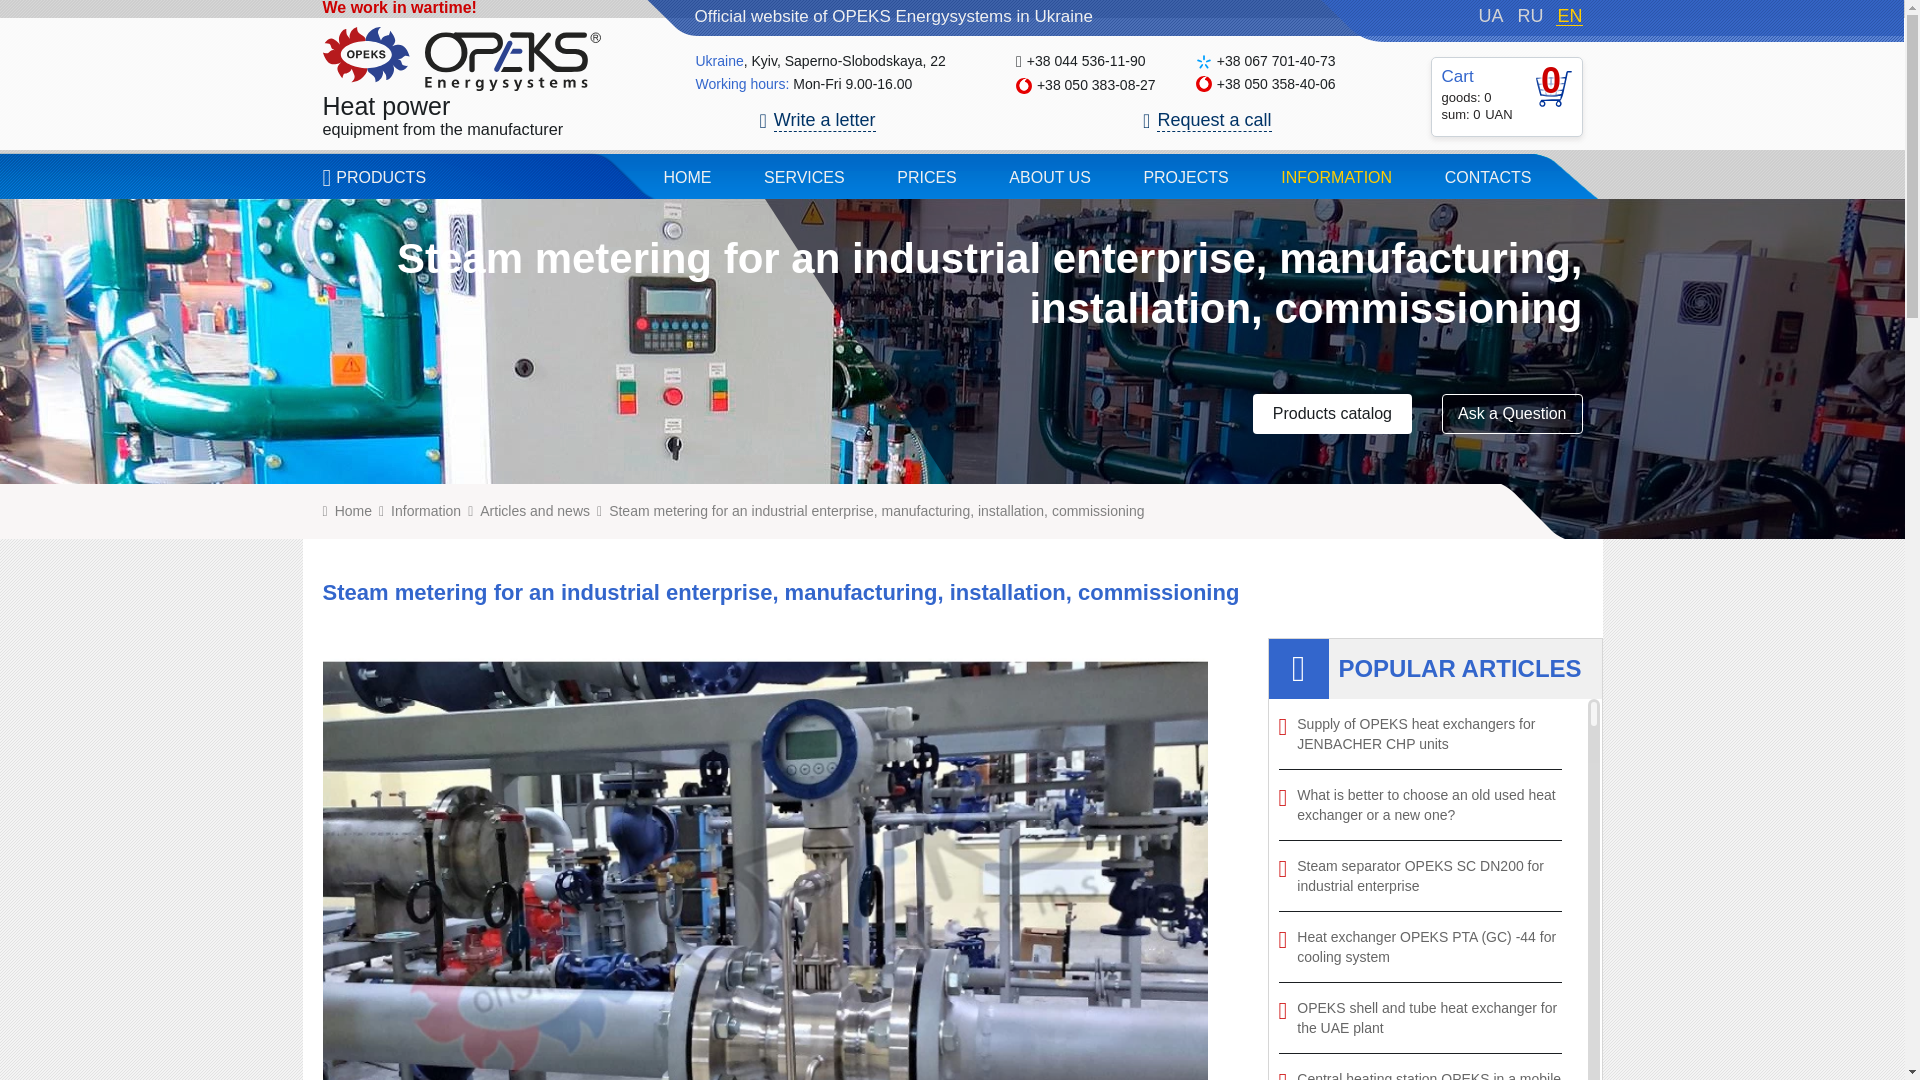 This screenshot has width=1920, height=1080. What do you see at coordinates (460, 82) in the screenshot?
I see `PROJECTS` at bounding box center [460, 82].